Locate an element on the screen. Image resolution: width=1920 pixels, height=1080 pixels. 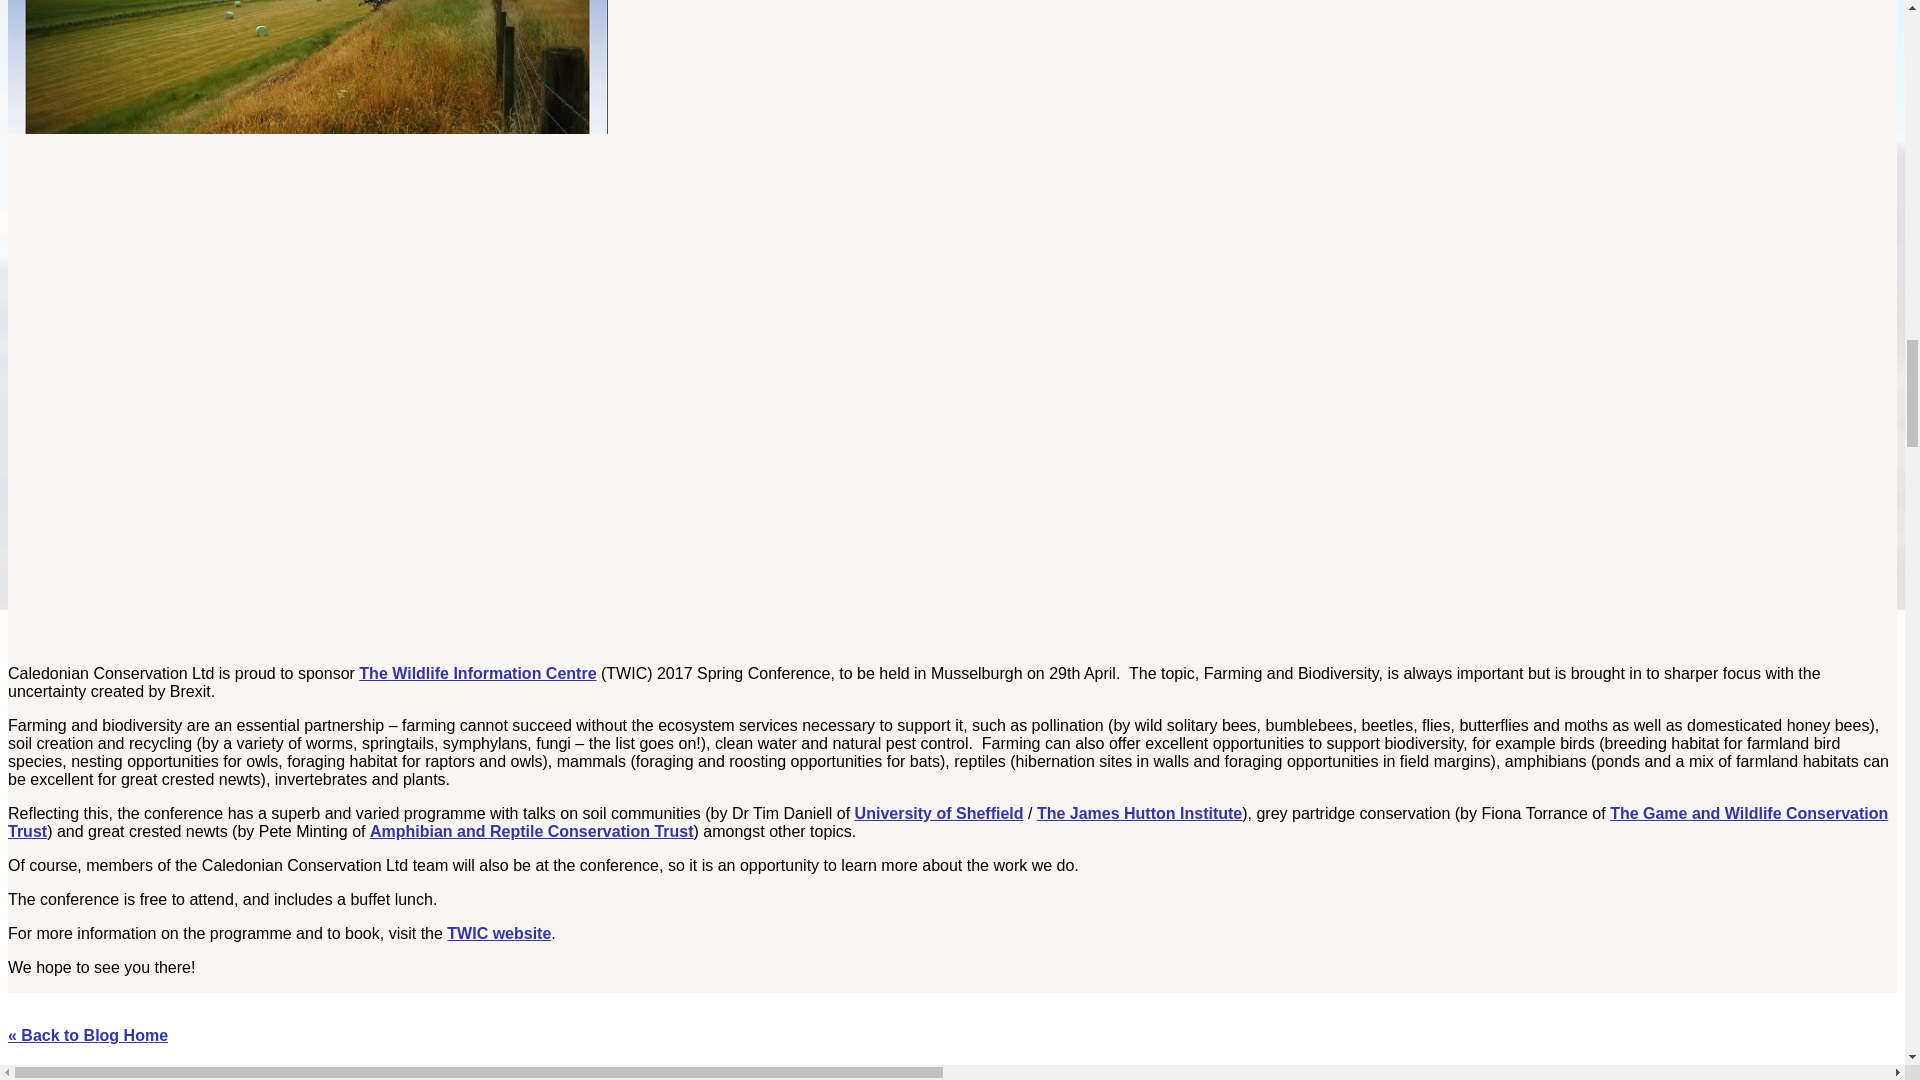
The Wildlife Information Centre is located at coordinates (477, 673).